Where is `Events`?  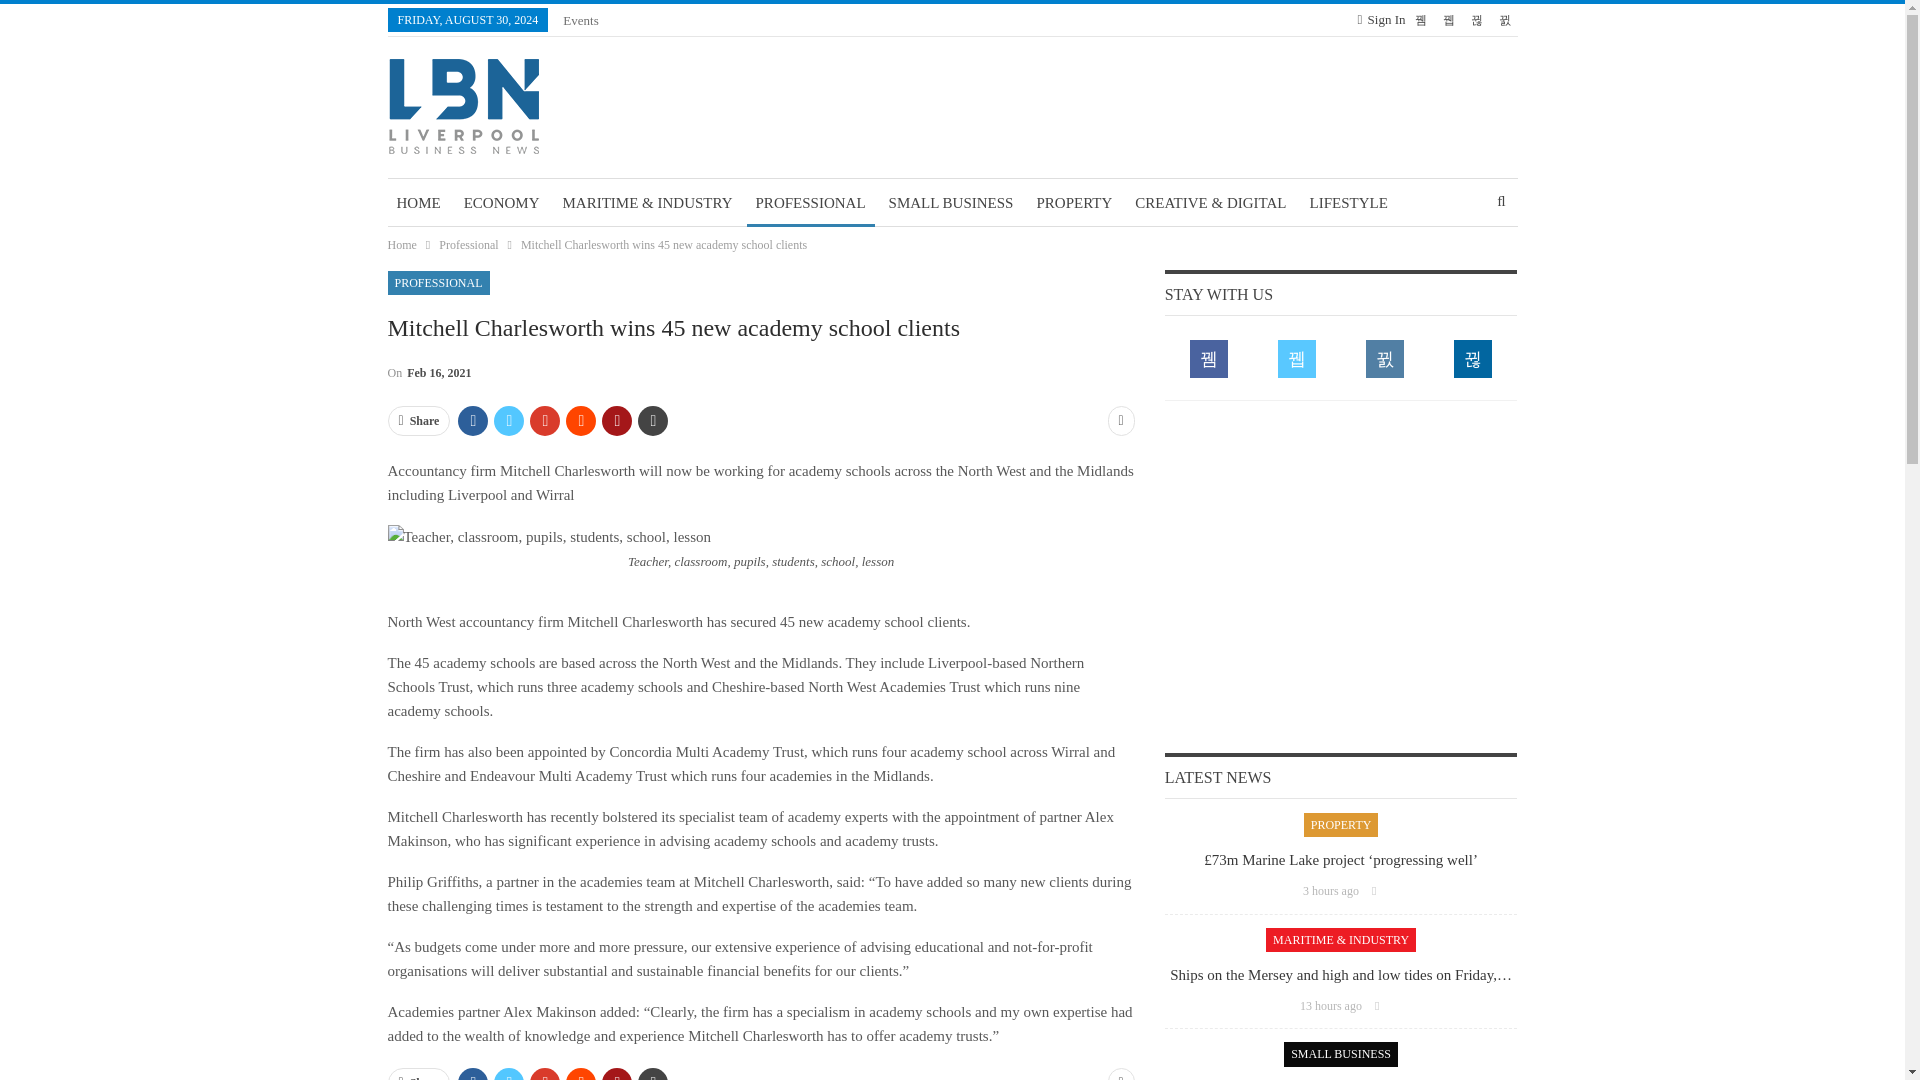
Events is located at coordinates (580, 20).